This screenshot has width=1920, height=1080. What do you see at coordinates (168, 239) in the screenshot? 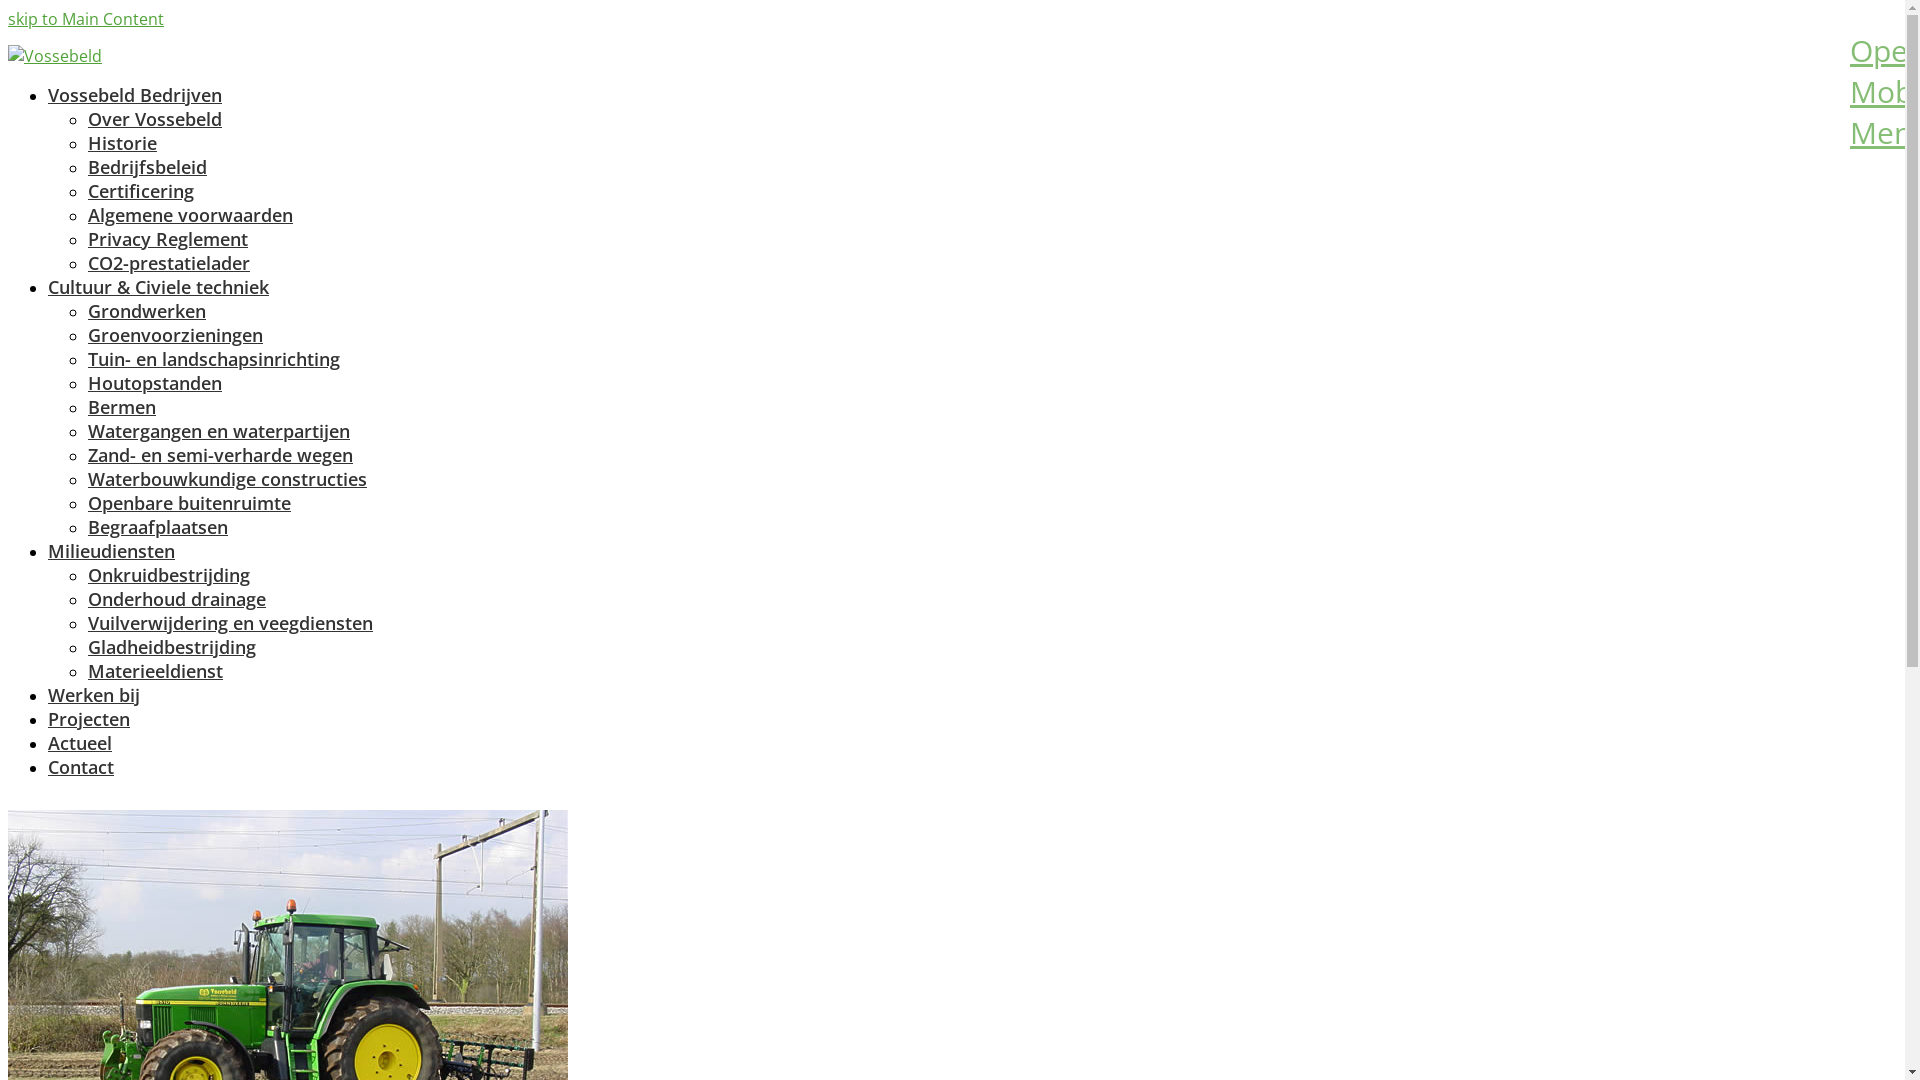
I see `Privacy Reglement` at bounding box center [168, 239].